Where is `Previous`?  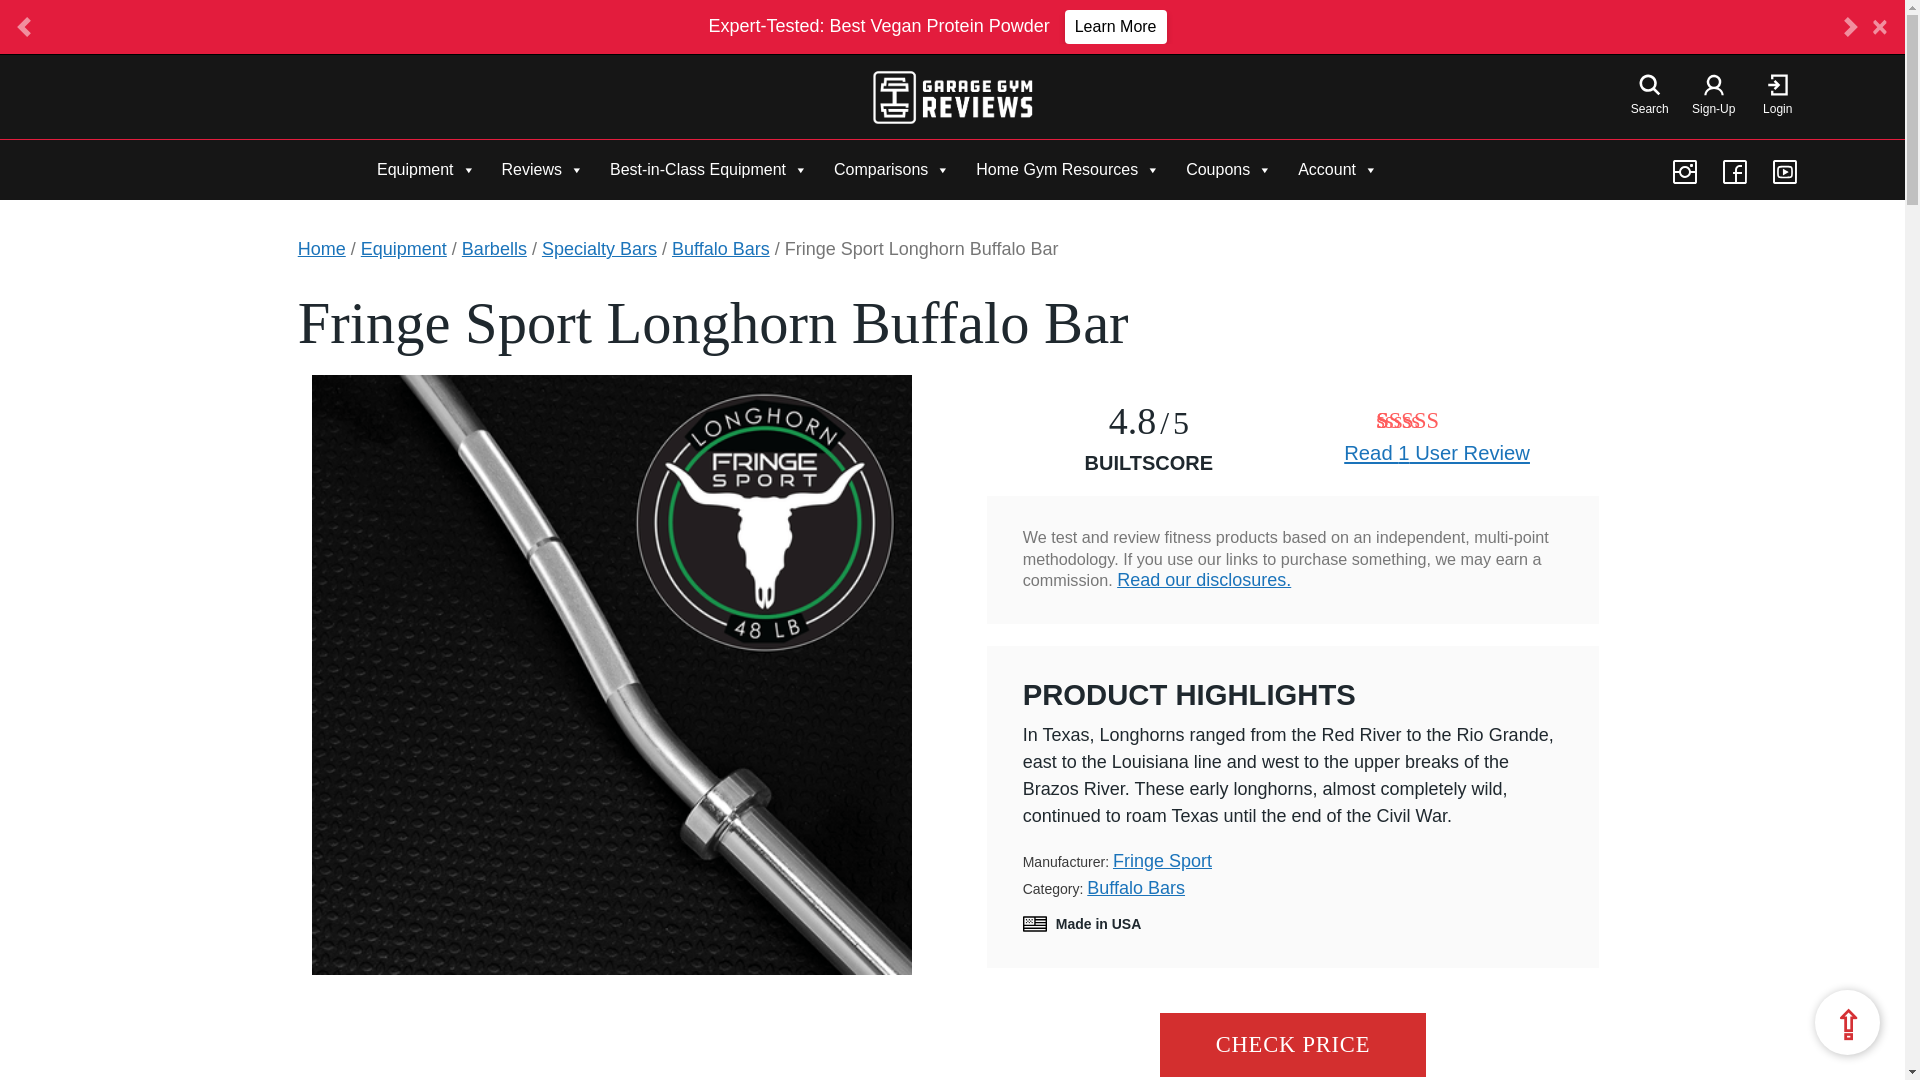
Previous is located at coordinates (24, 26).